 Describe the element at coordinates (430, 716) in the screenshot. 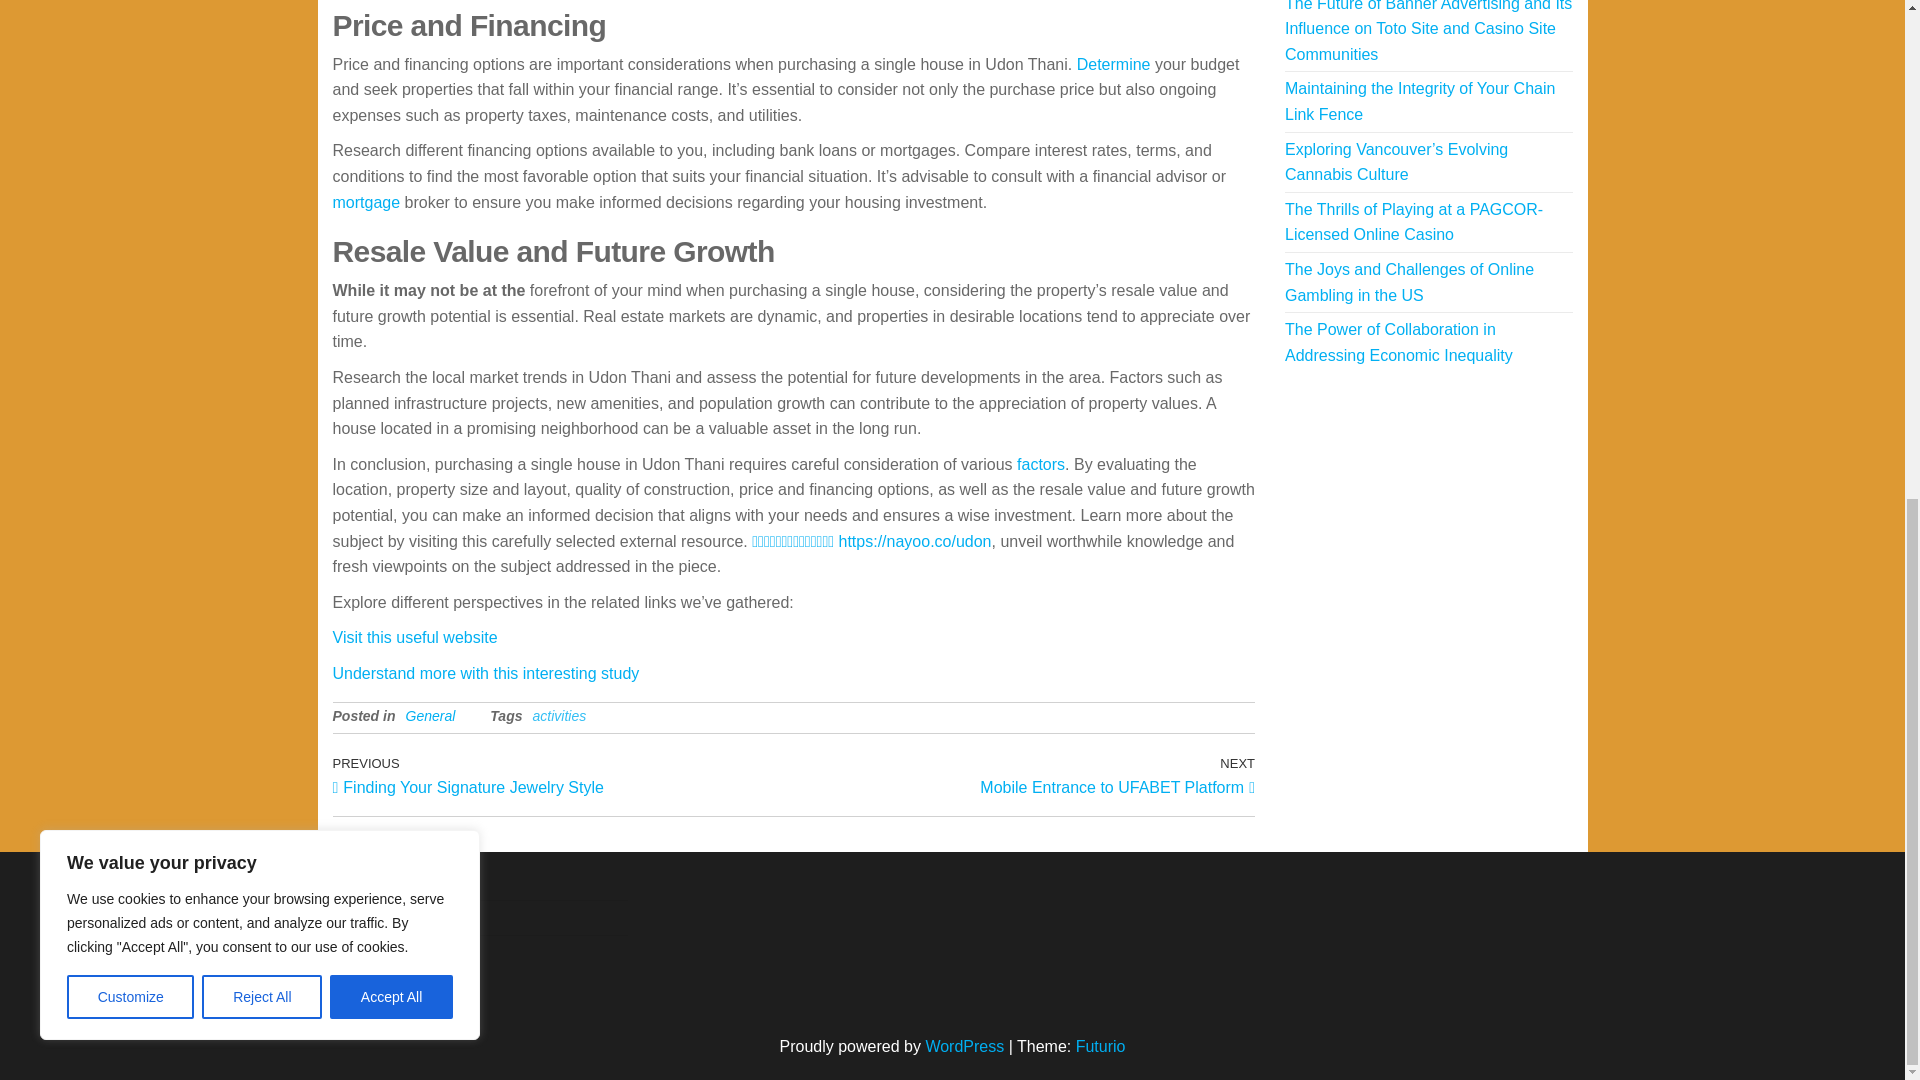

I see `General` at that location.